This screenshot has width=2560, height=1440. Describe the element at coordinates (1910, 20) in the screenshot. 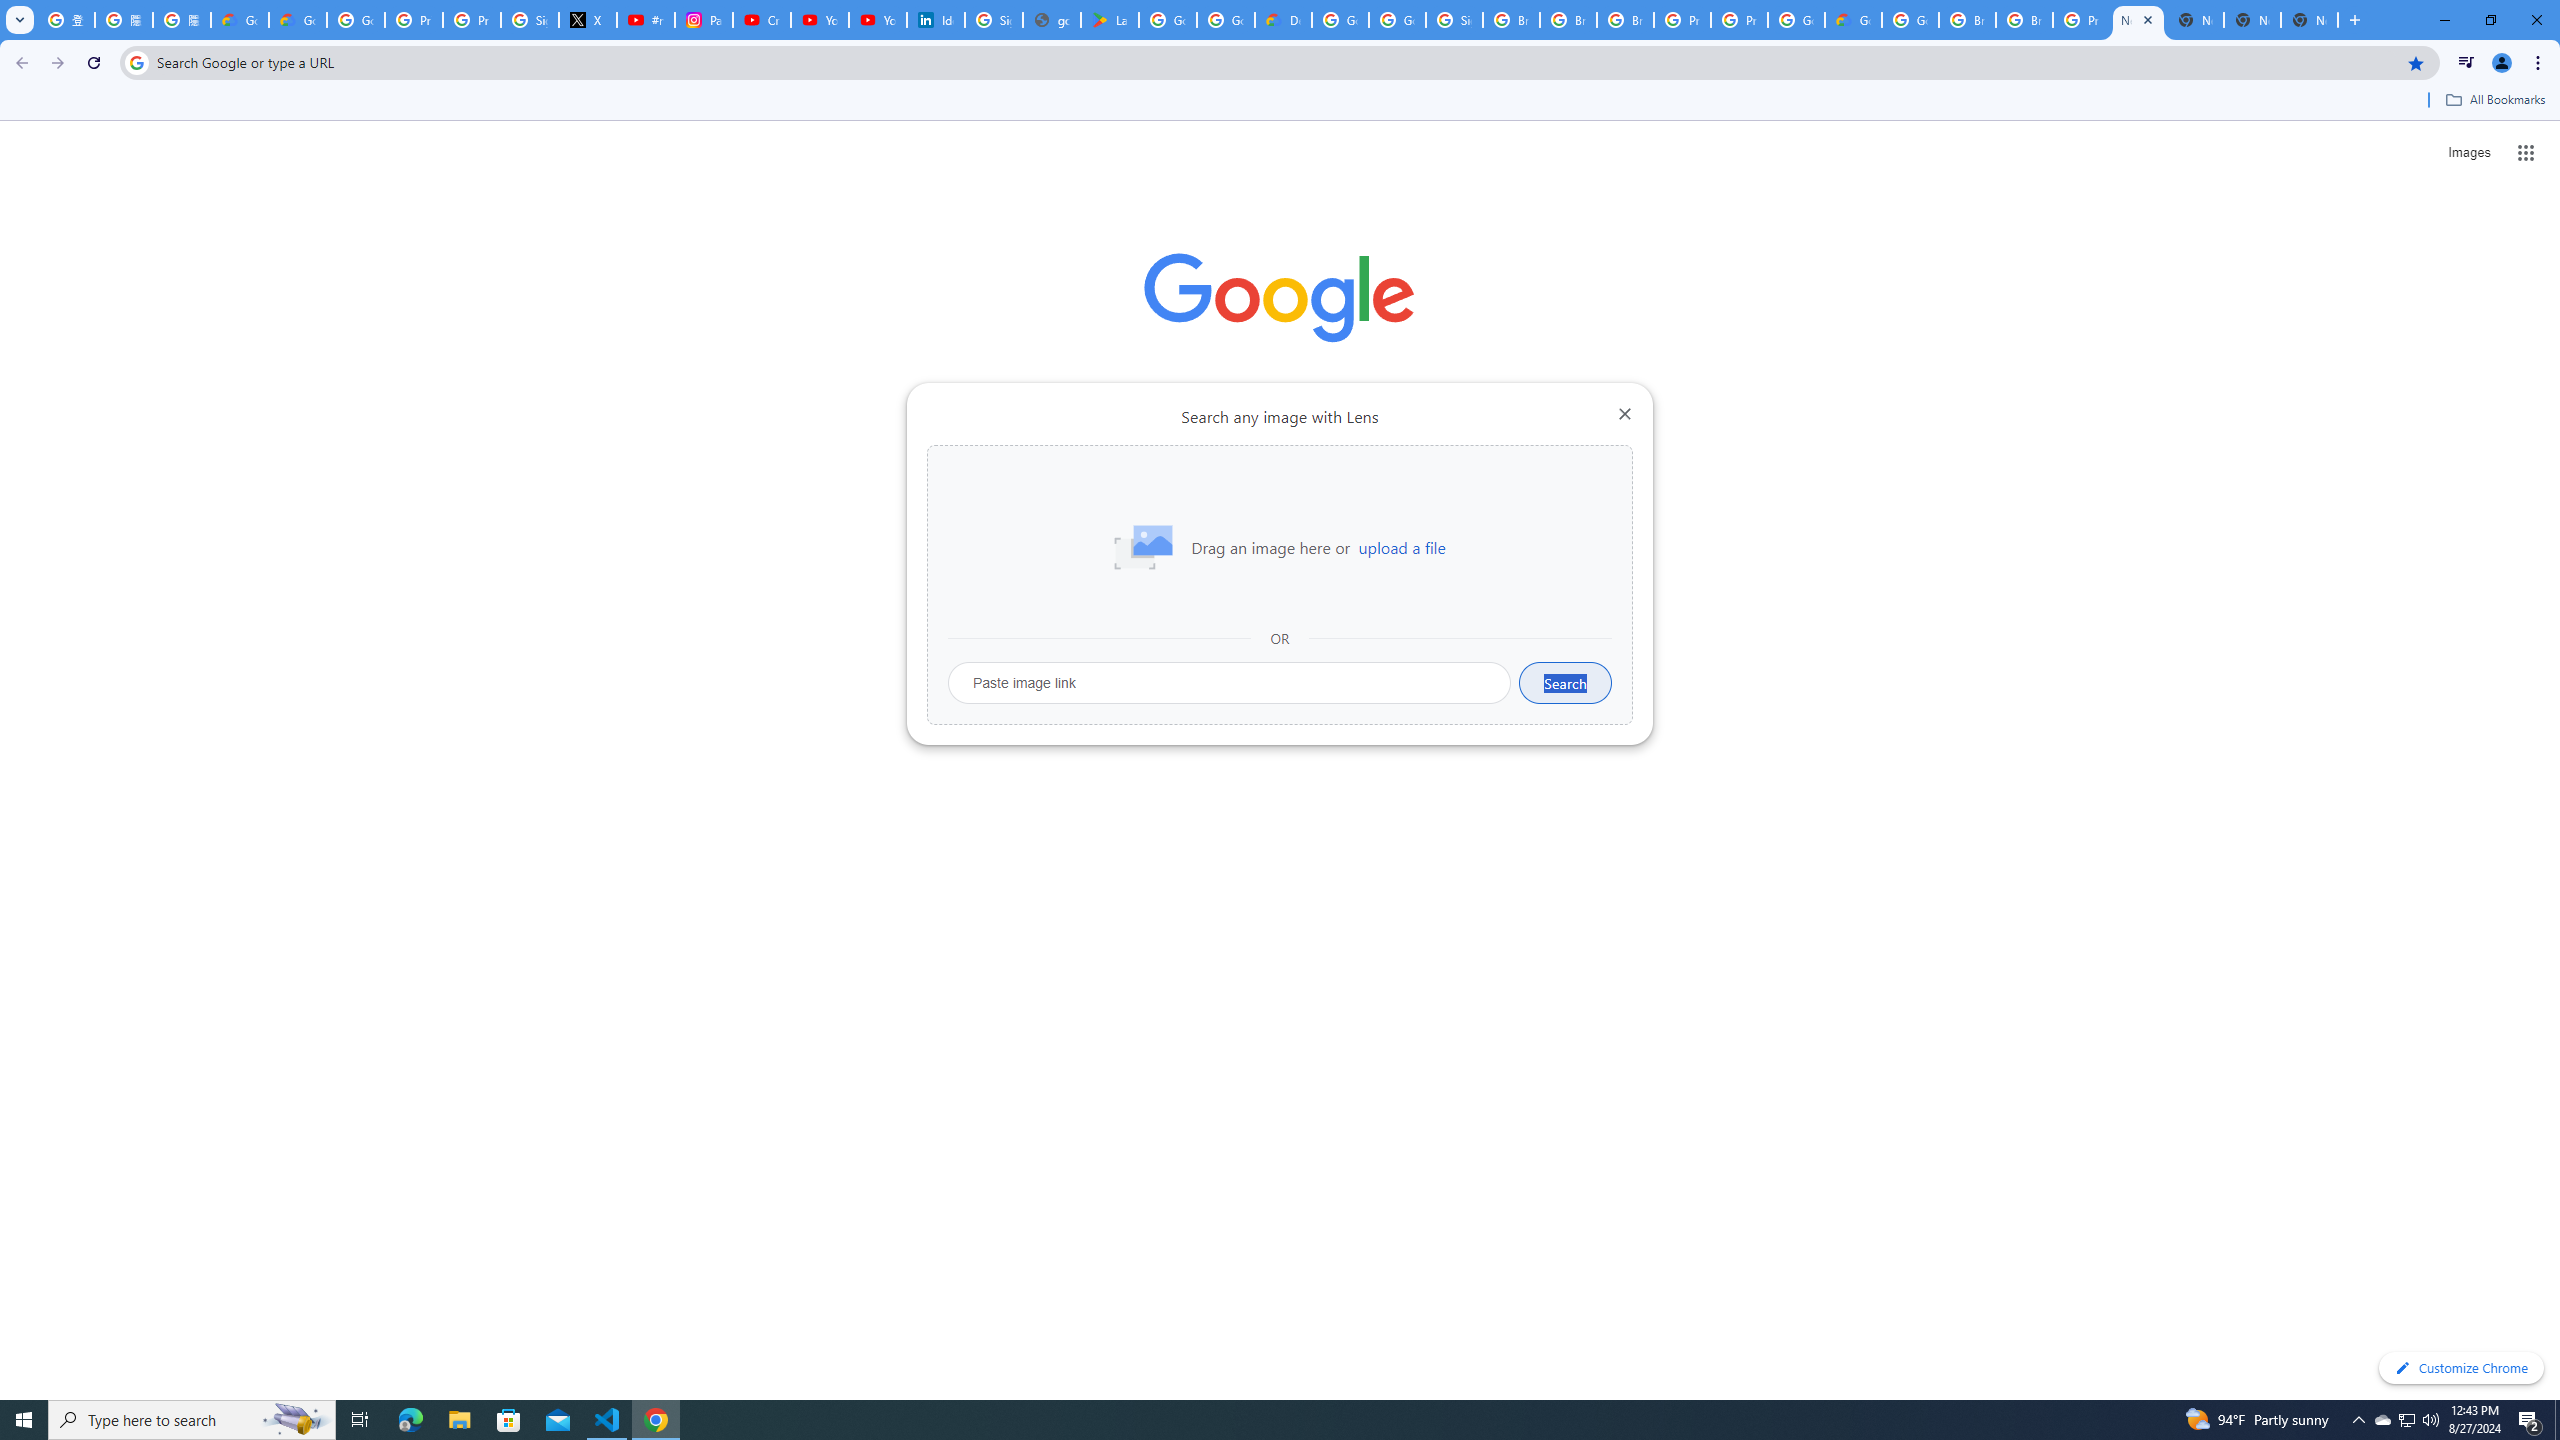

I see `Google Cloud Platform` at that location.